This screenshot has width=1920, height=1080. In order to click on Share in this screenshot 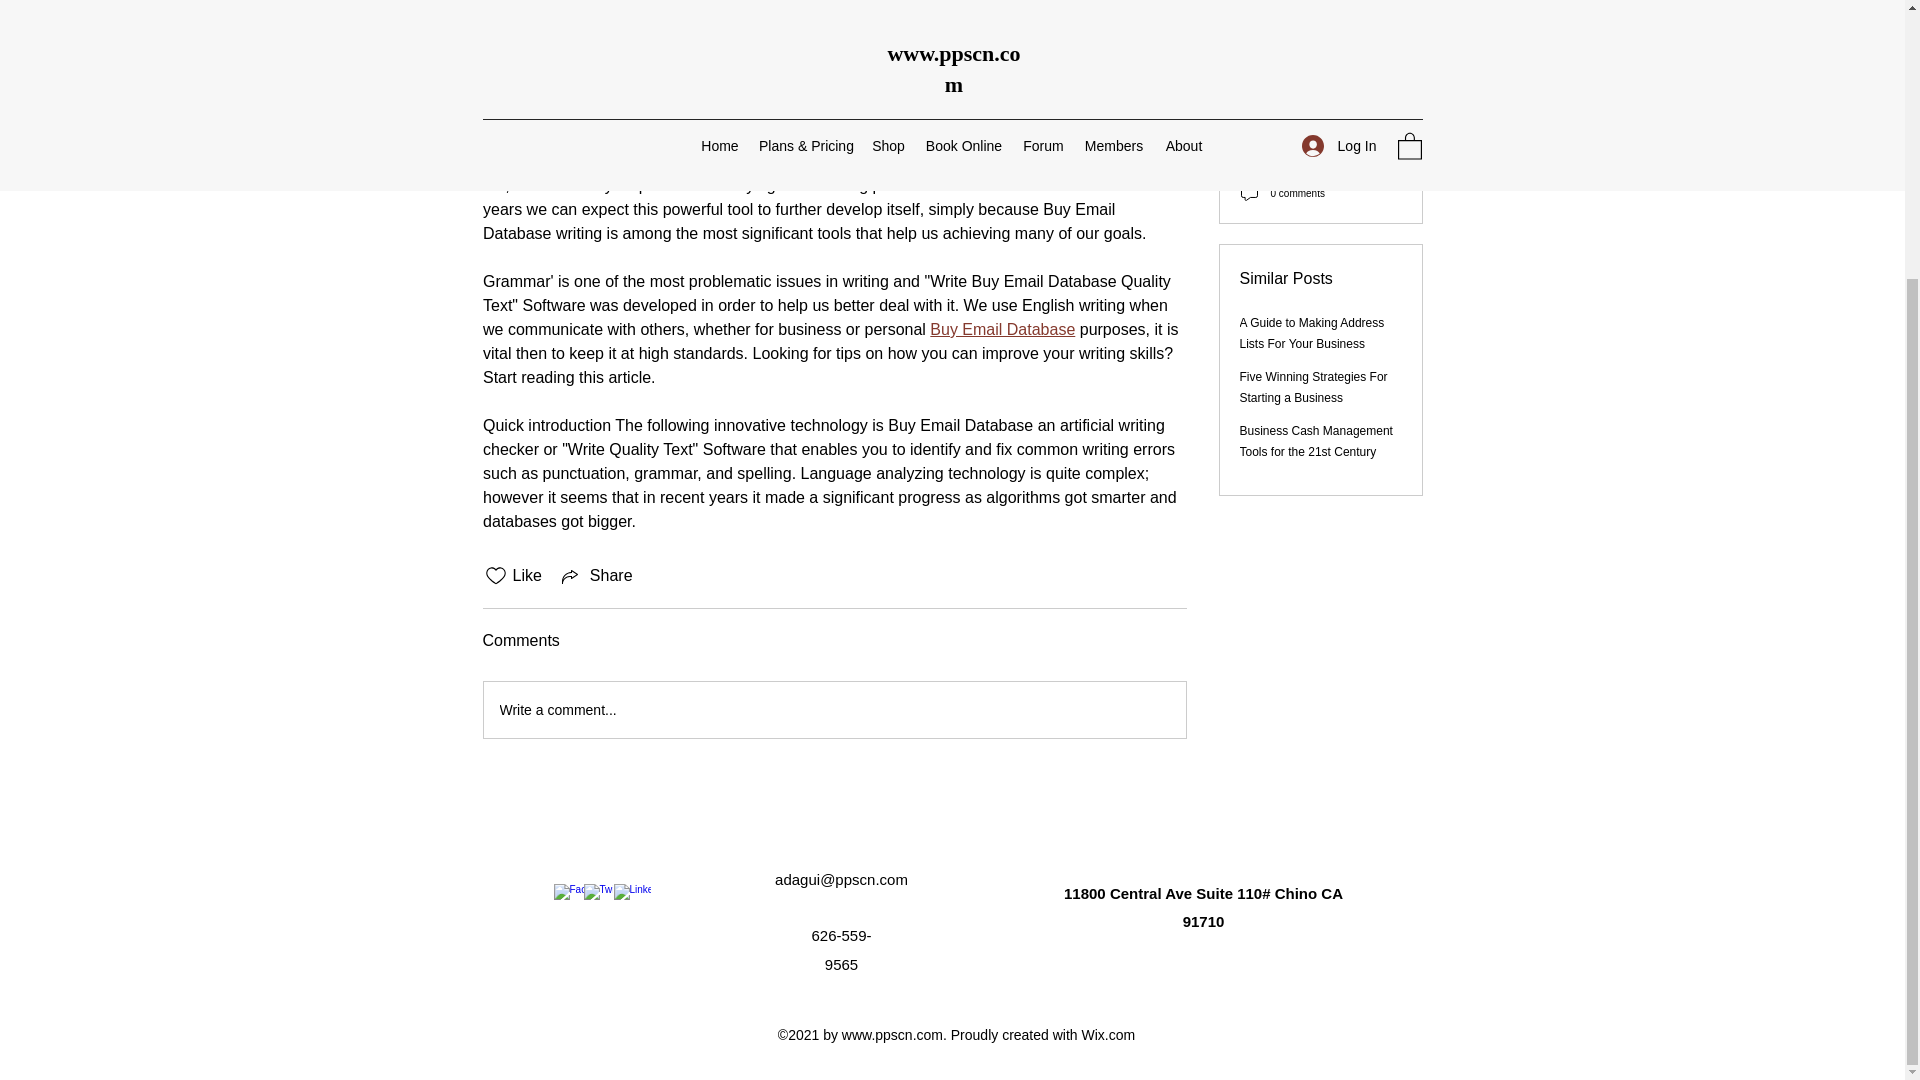, I will do `click(546, 29)`.